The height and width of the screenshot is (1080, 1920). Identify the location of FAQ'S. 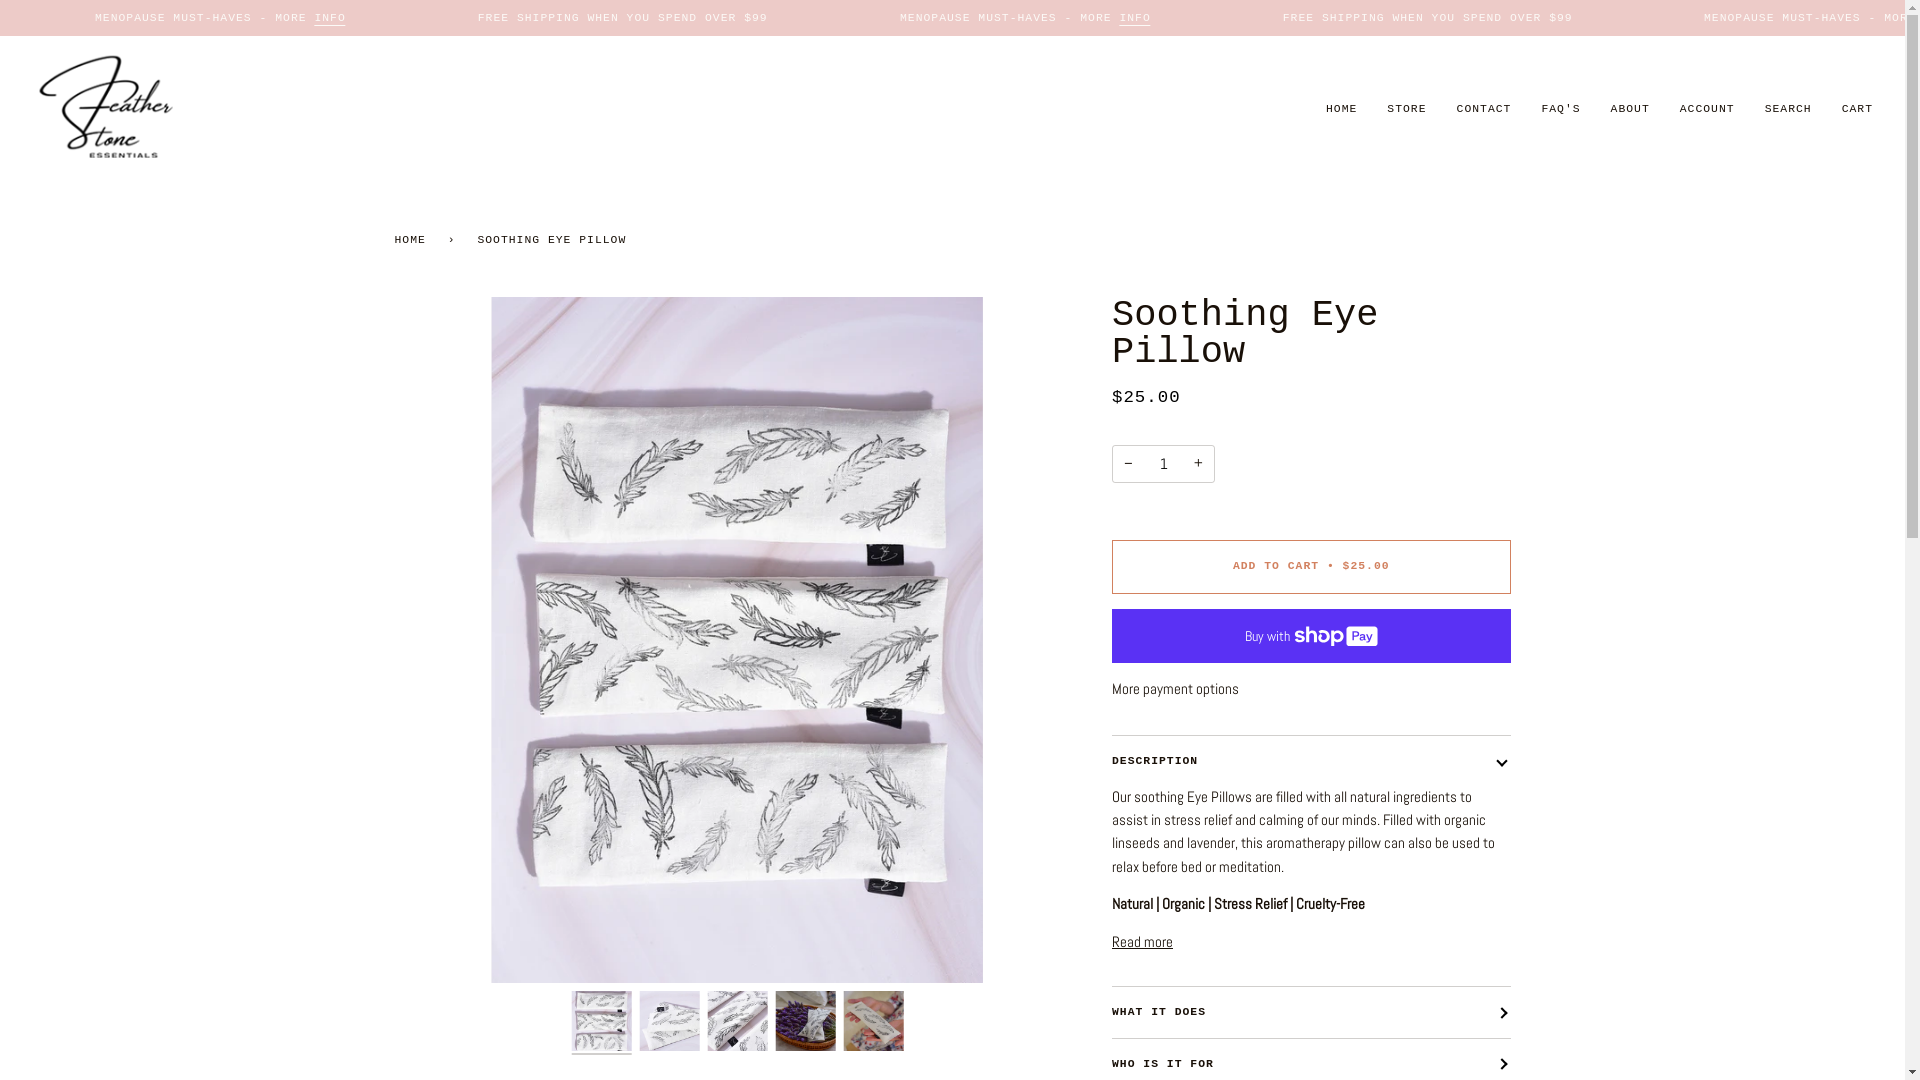
(1560, 108).